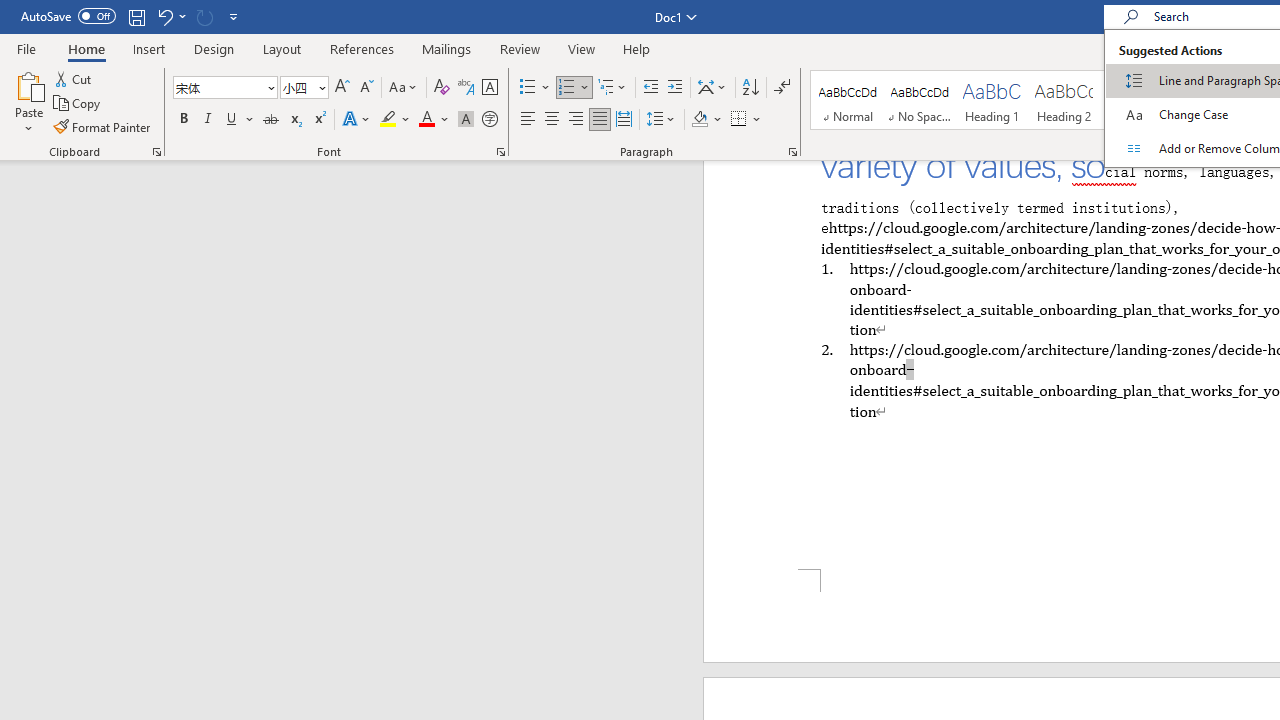  Describe the element at coordinates (357, 120) in the screenshot. I see `Text Effects and Typography` at that location.